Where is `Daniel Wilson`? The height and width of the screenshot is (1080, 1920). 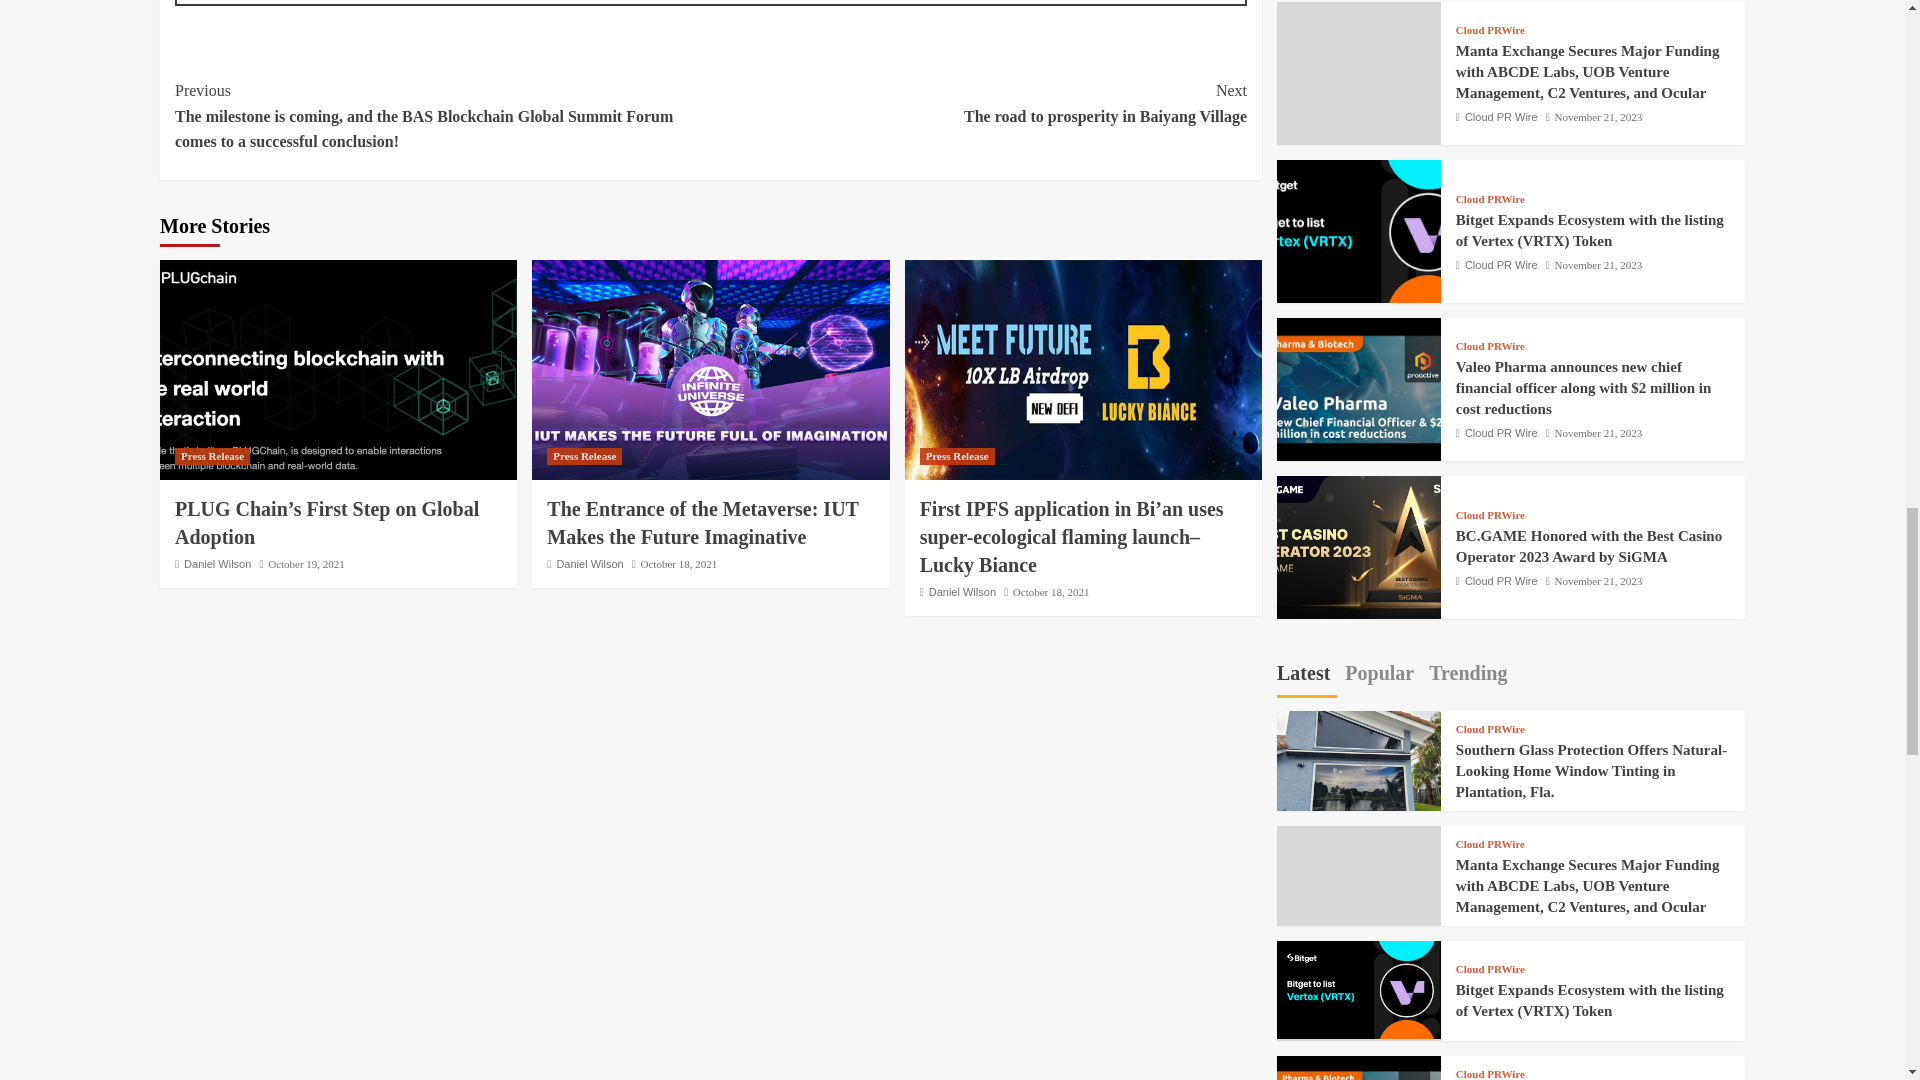
Daniel Wilson is located at coordinates (589, 564).